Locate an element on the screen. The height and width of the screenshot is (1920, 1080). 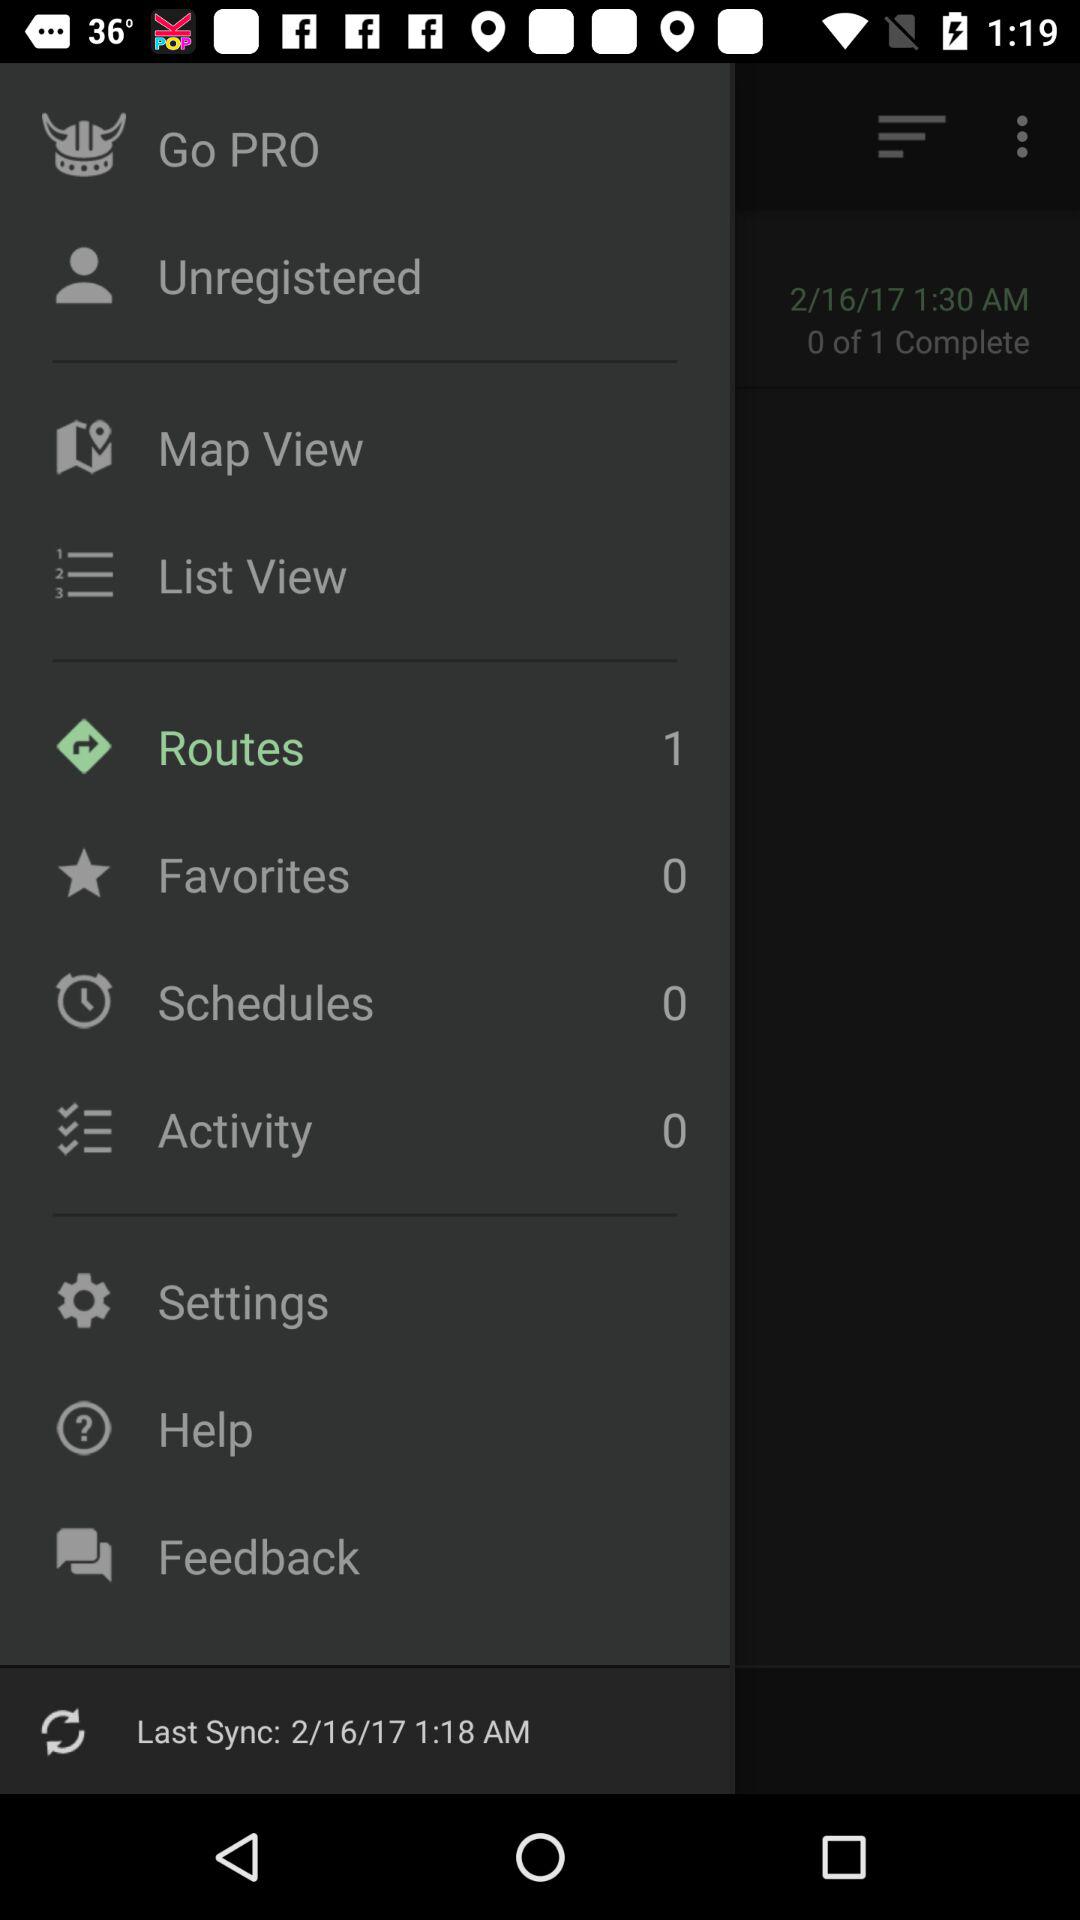
click the unregistered icon is located at coordinates (84, 274).